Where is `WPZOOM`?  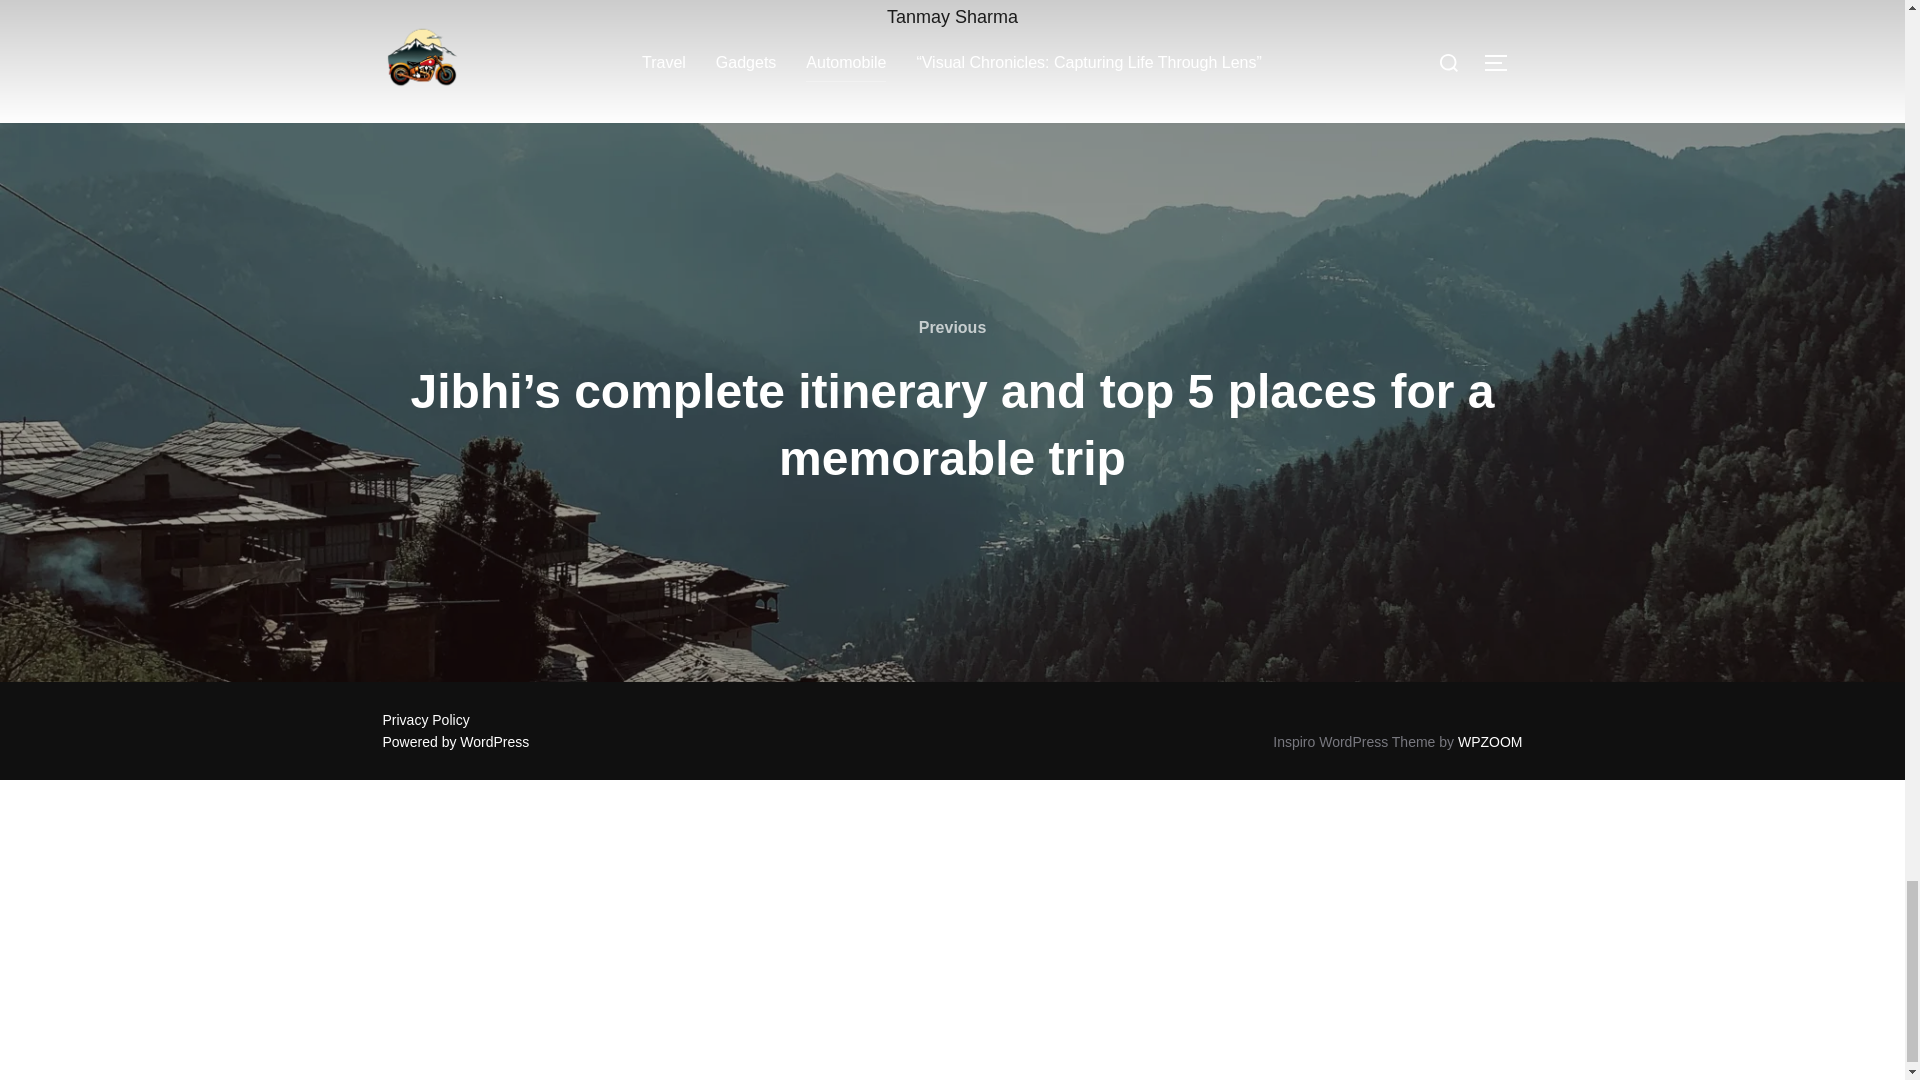
WPZOOM is located at coordinates (1490, 742).